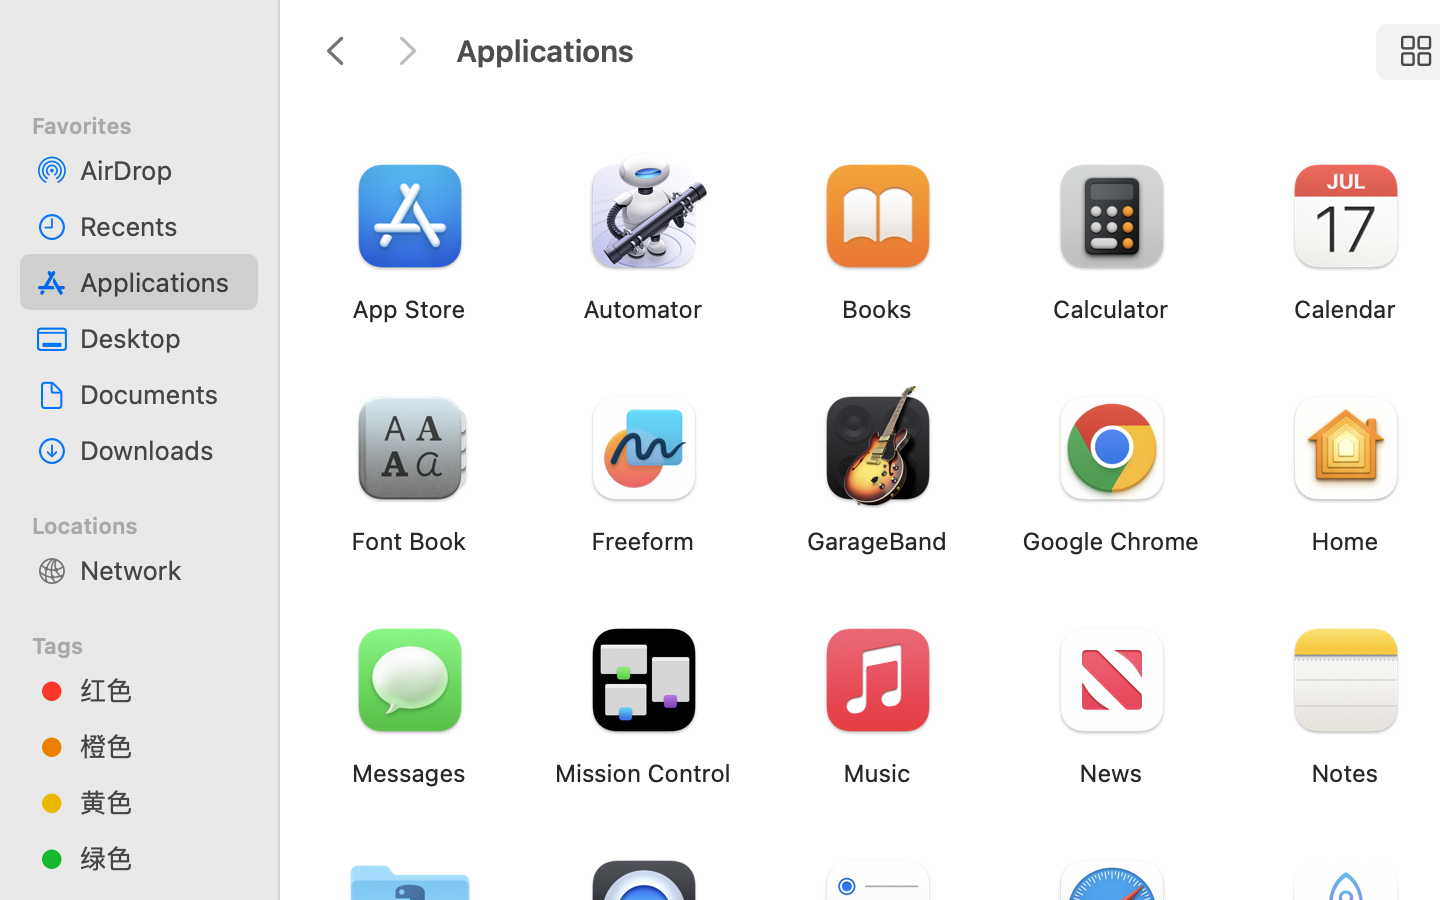 The width and height of the screenshot is (1440, 900). I want to click on Recents, so click(161, 226).